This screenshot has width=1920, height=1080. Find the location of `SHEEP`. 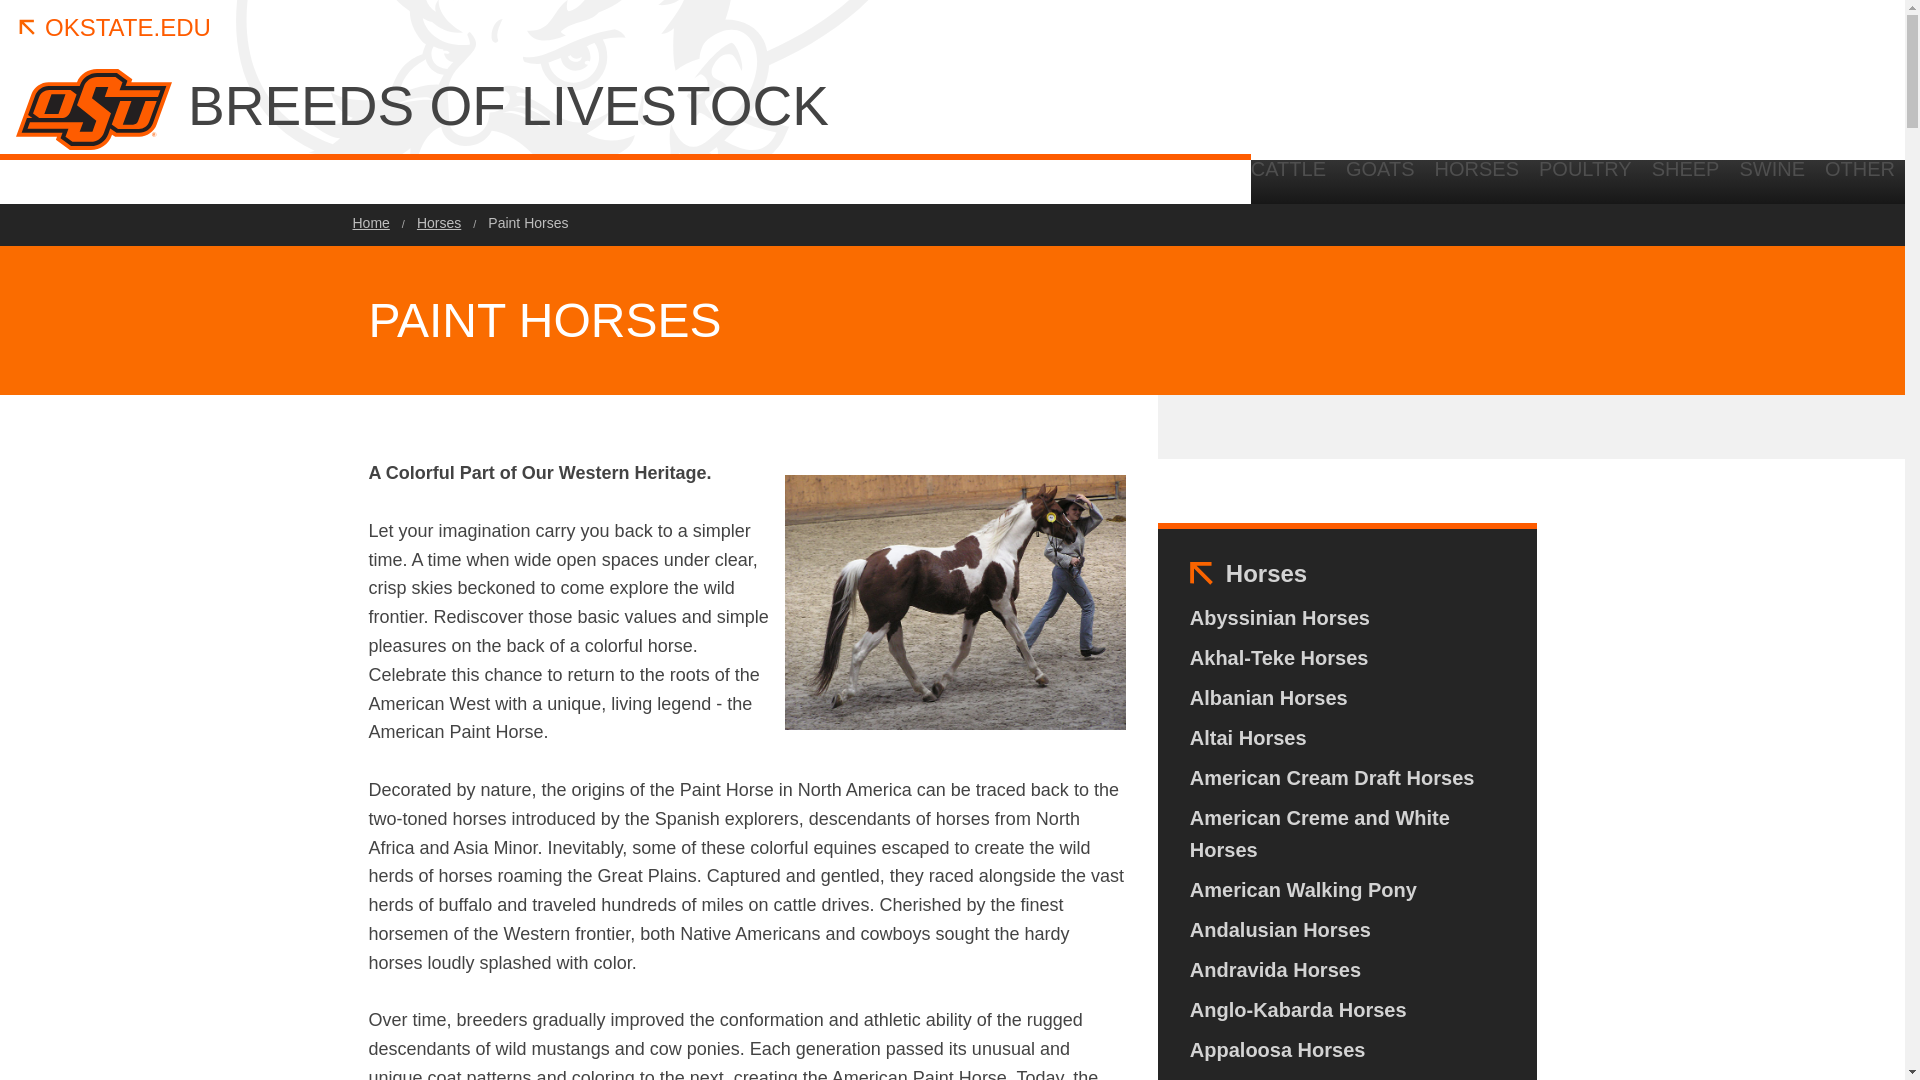

SHEEP is located at coordinates (1685, 176).